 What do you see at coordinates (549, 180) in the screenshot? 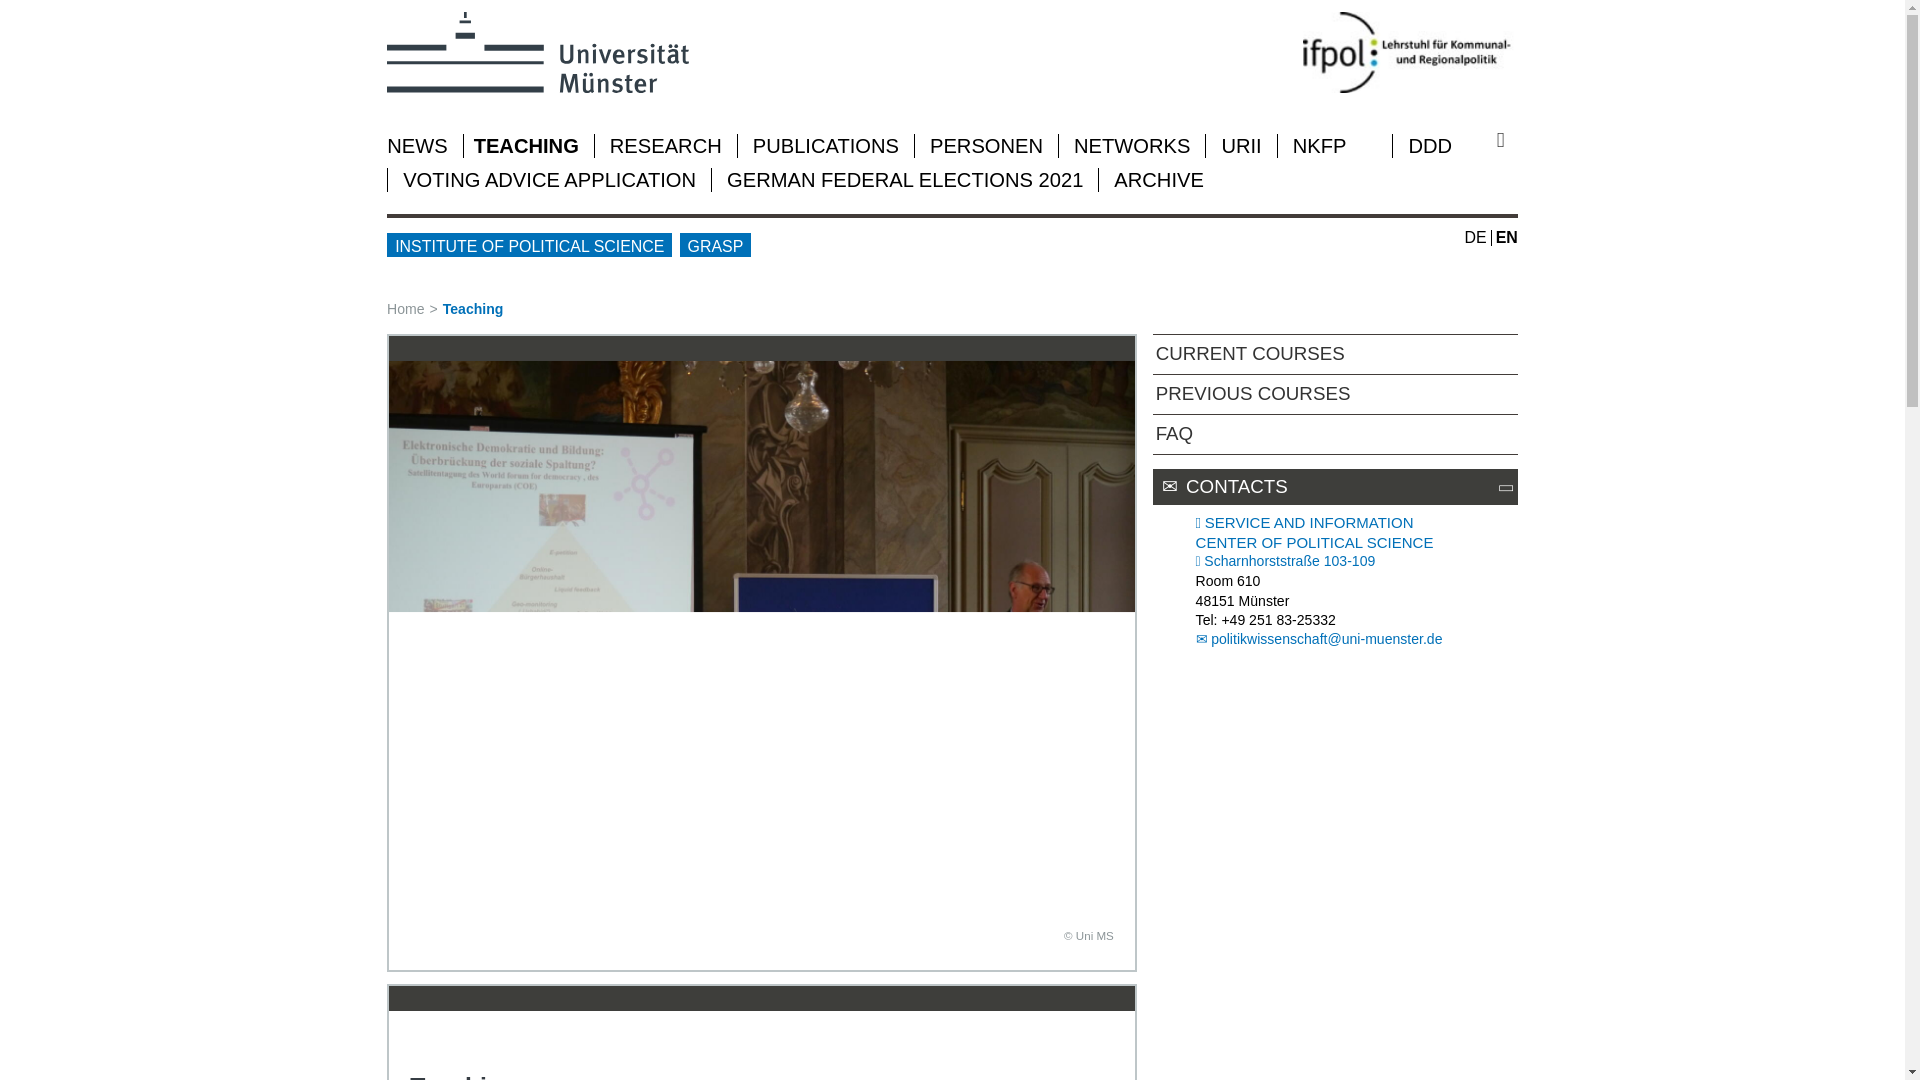
I see `VOTING ADVICE APPLICATION` at bounding box center [549, 180].